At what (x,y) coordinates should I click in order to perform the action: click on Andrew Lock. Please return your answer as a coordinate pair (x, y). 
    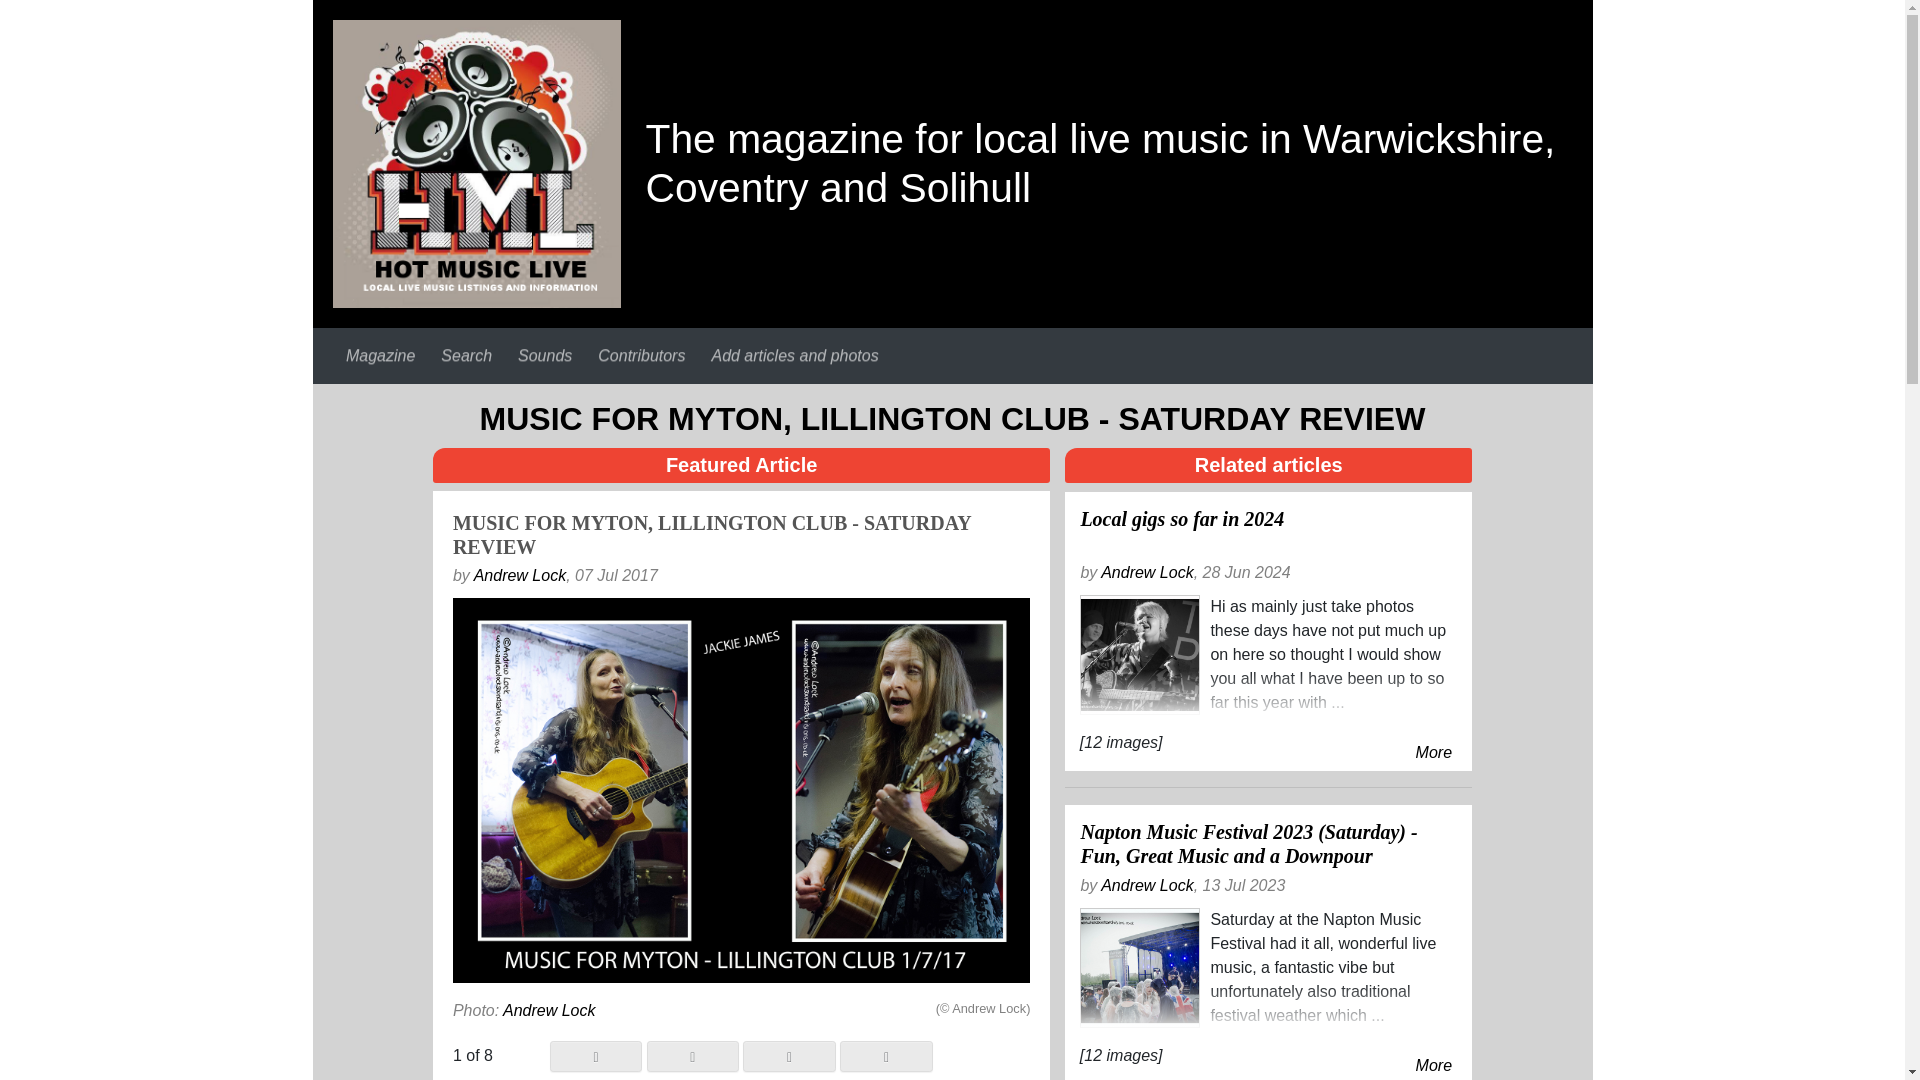
    Looking at the image, I should click on (520, 576).